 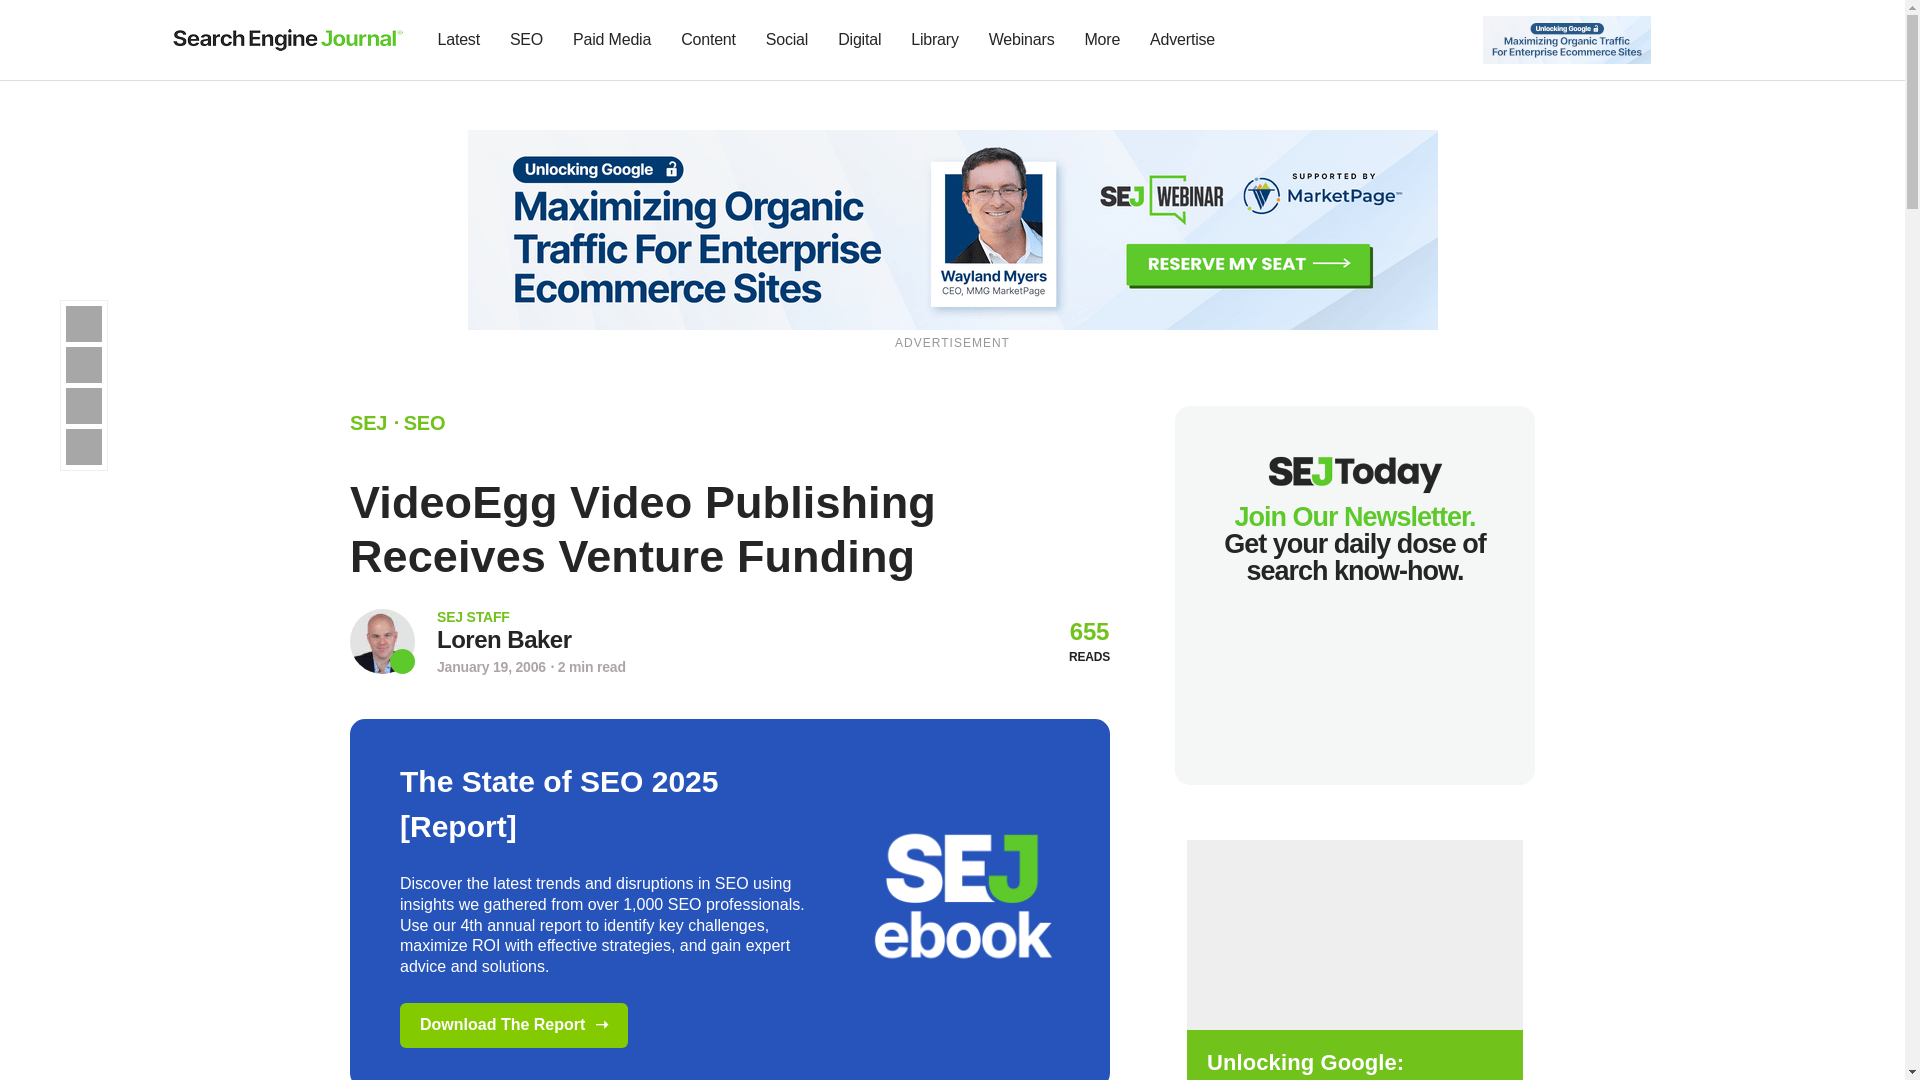 I want to click on Subscribe to our Newsletter, so click(x=1684, y=40).